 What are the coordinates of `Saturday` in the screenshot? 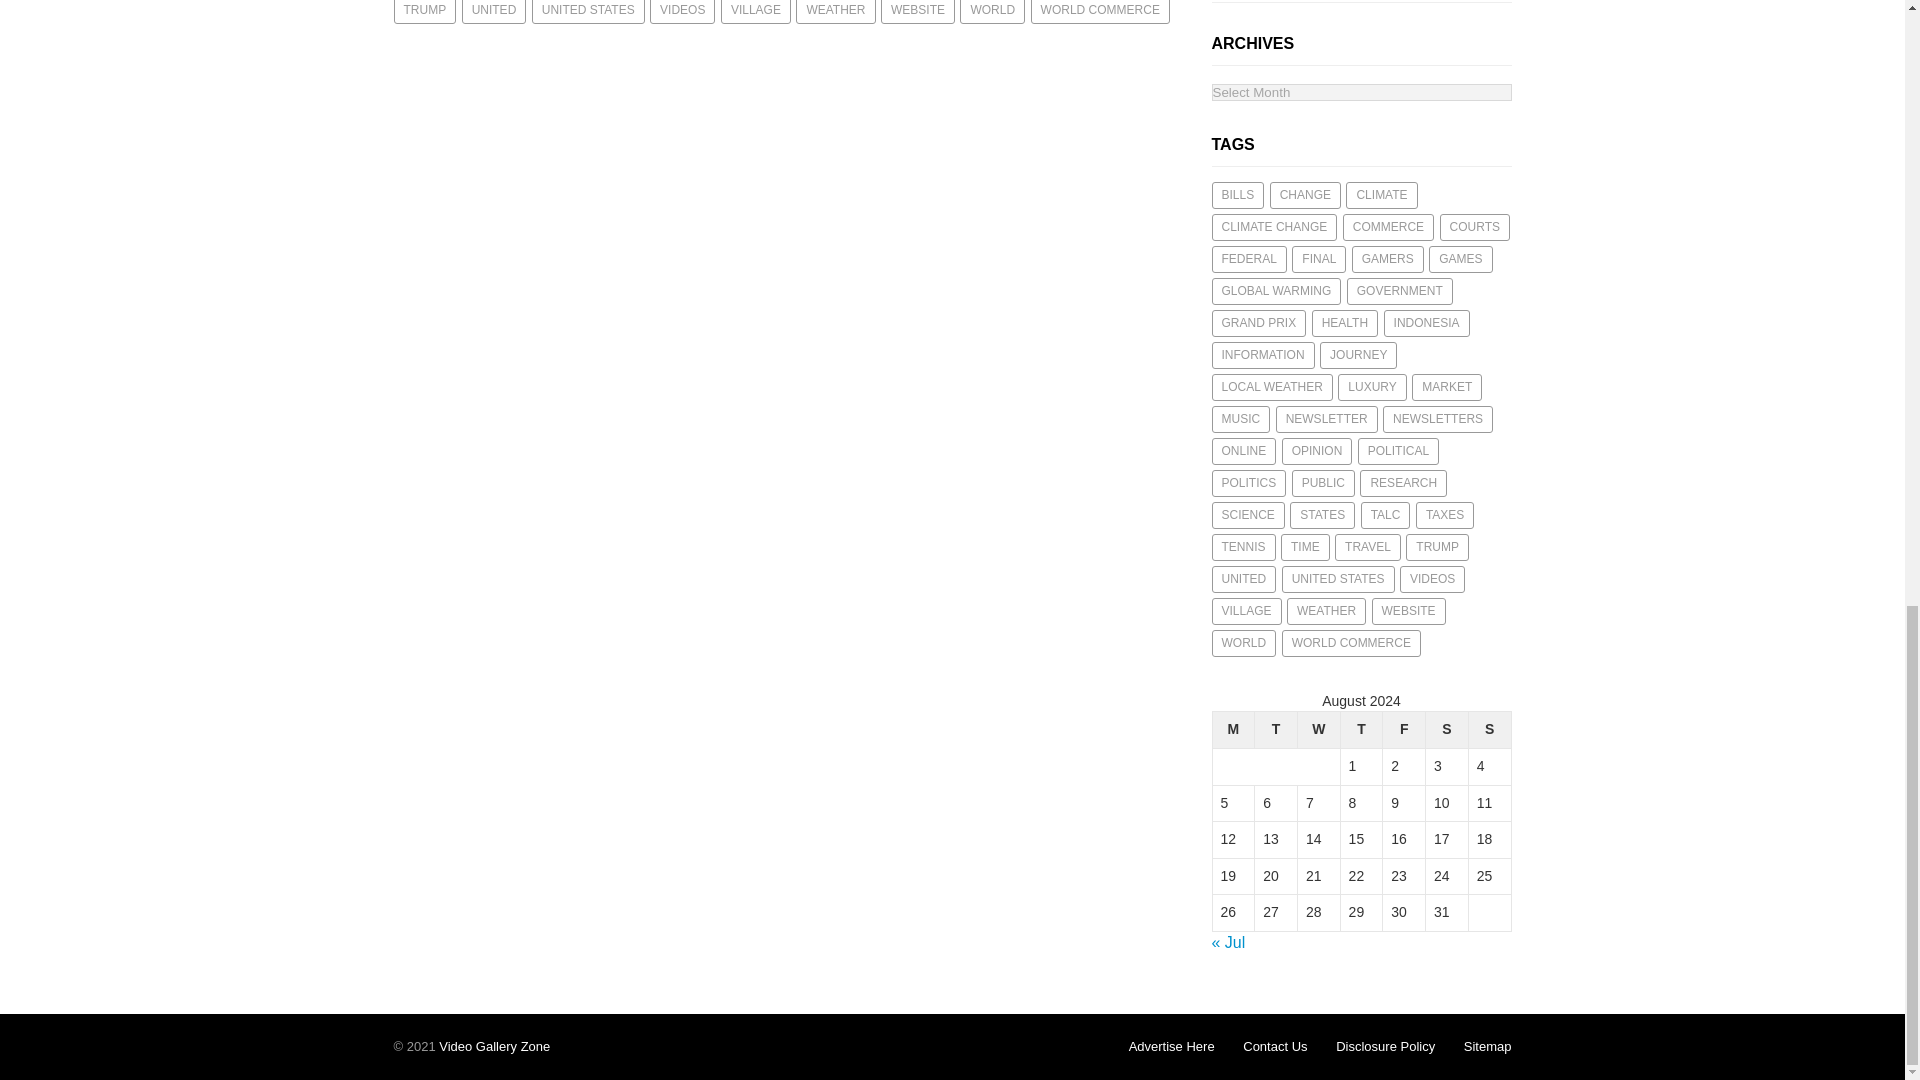 It's located at (1447, 730).